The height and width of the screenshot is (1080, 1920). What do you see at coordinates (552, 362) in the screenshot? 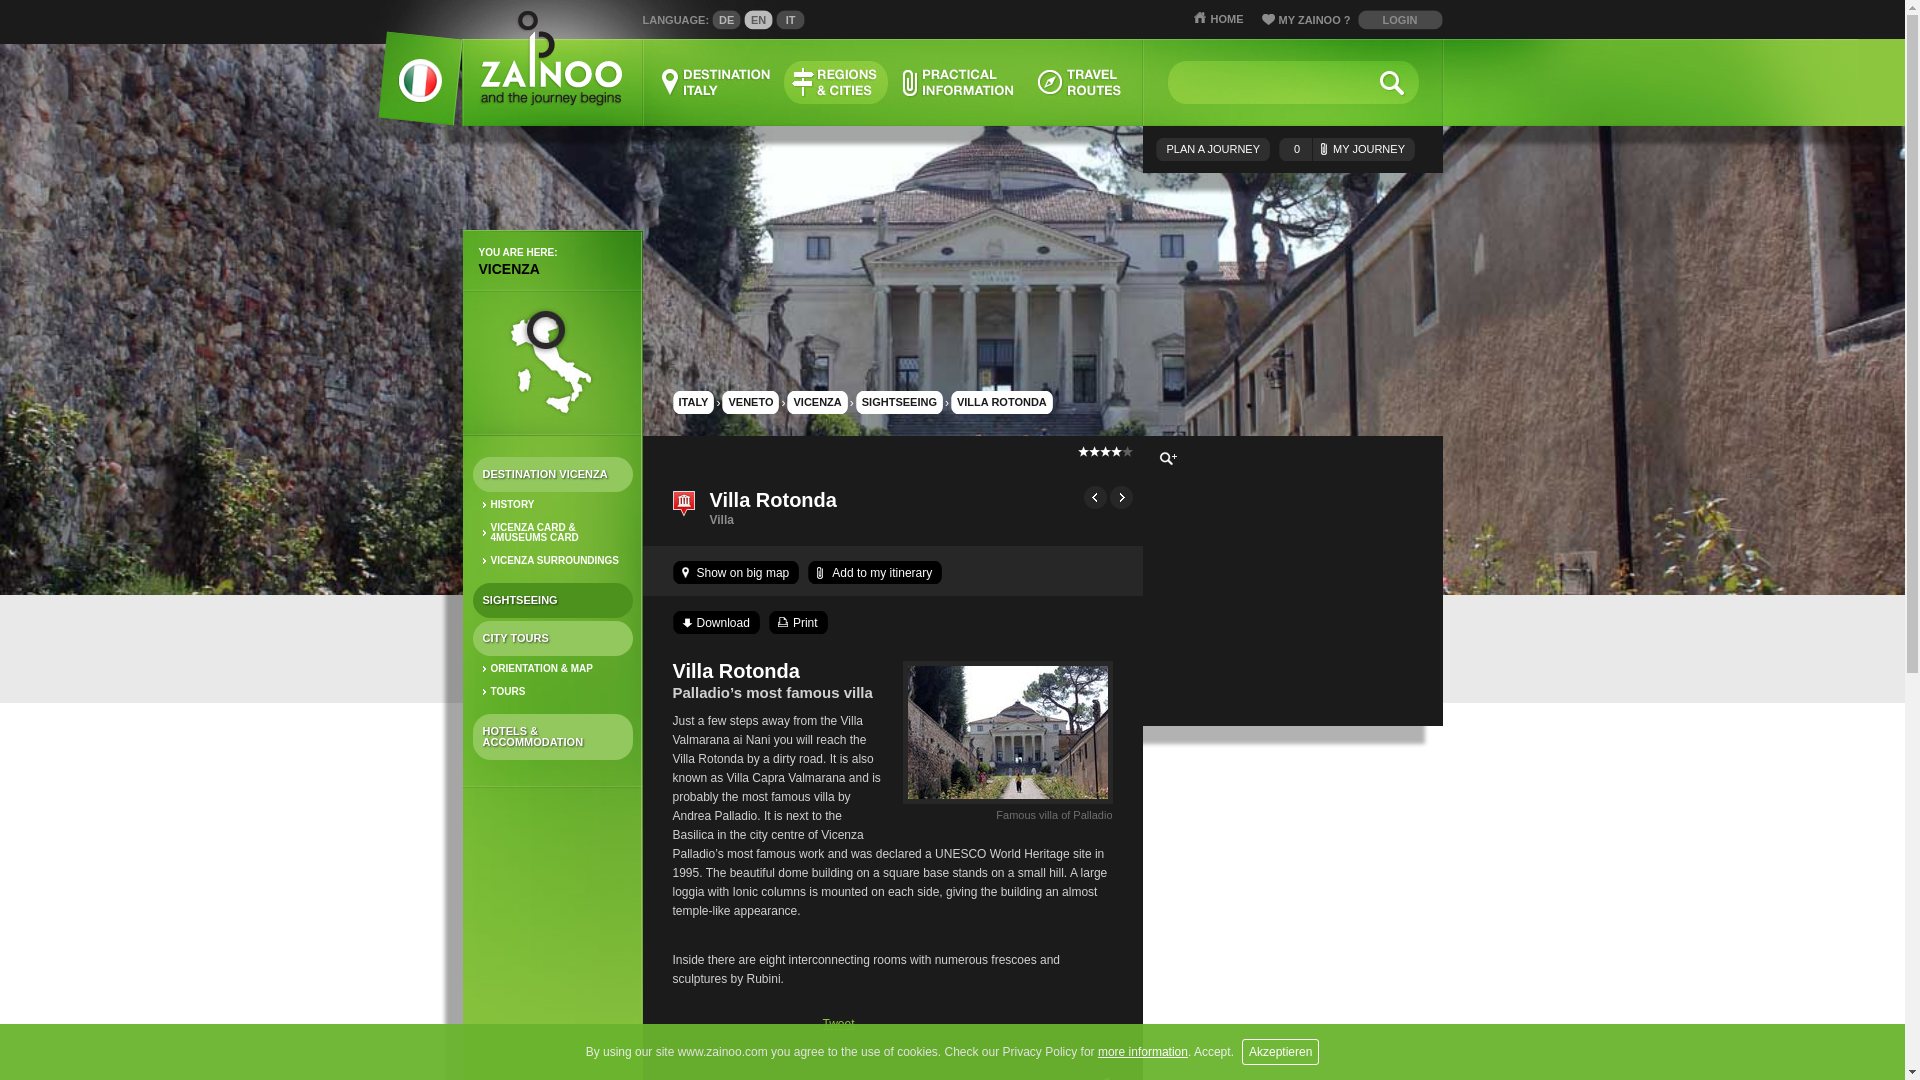
I see `Online travel guide Vicenza` at bounding box center [552, 362].